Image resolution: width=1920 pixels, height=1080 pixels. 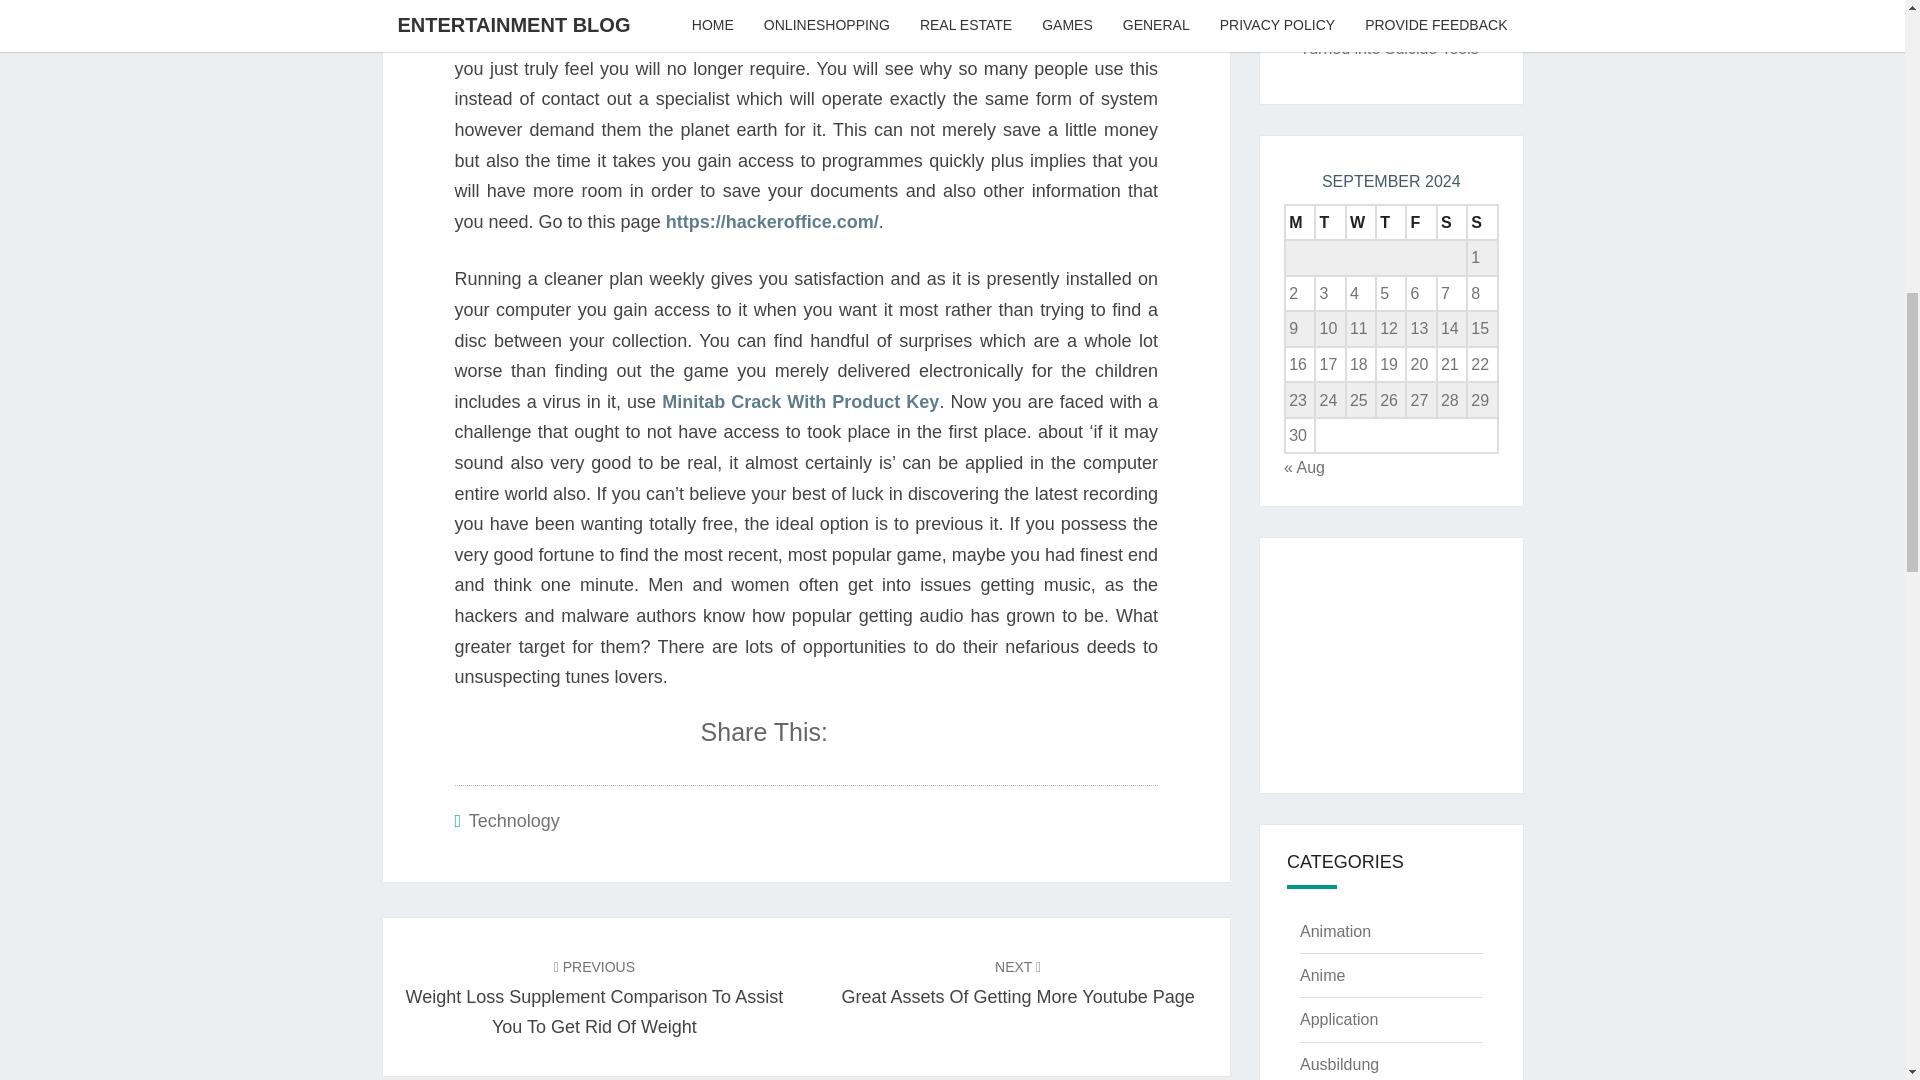 I want to click on Technology, so click(x=1018, y=980).